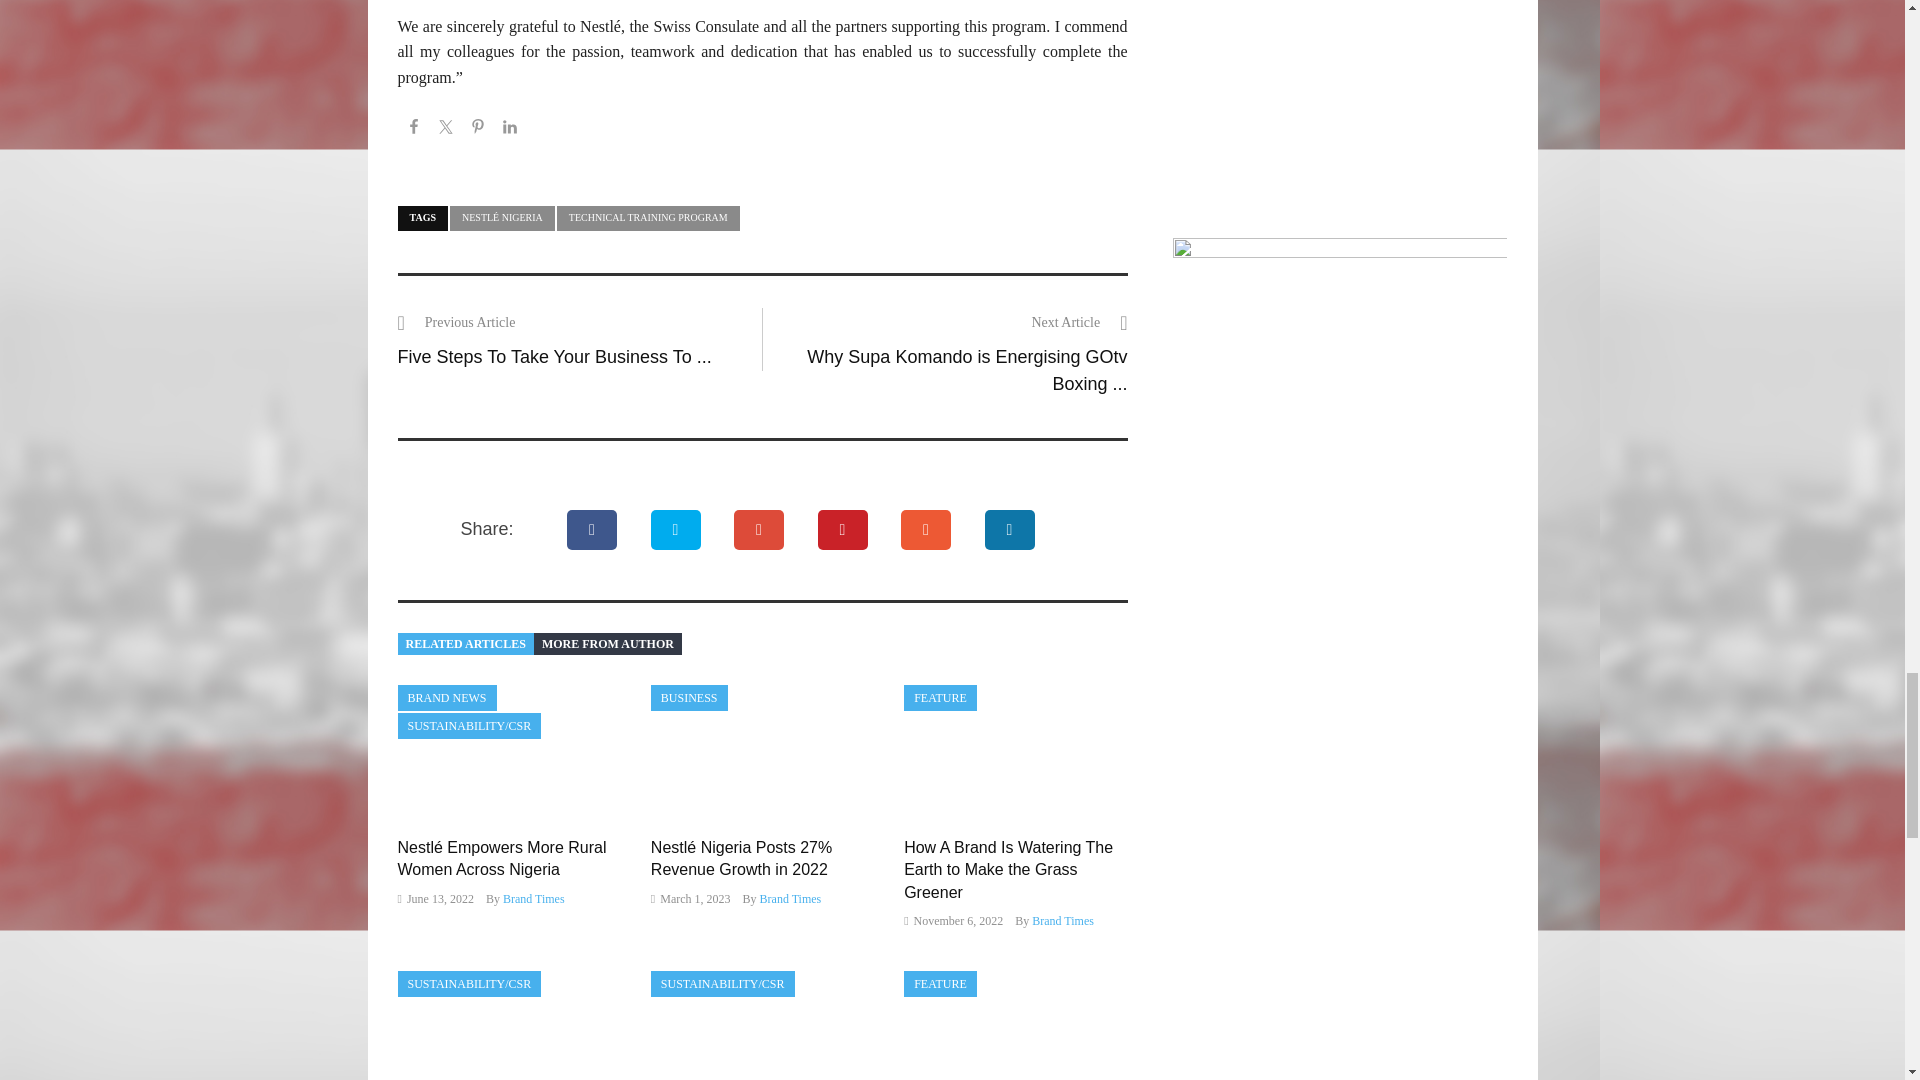 Image resolution: width=1920 pixels, height=1080 pixels. I want to click on Share on LinkedIn, so click(510, 130).